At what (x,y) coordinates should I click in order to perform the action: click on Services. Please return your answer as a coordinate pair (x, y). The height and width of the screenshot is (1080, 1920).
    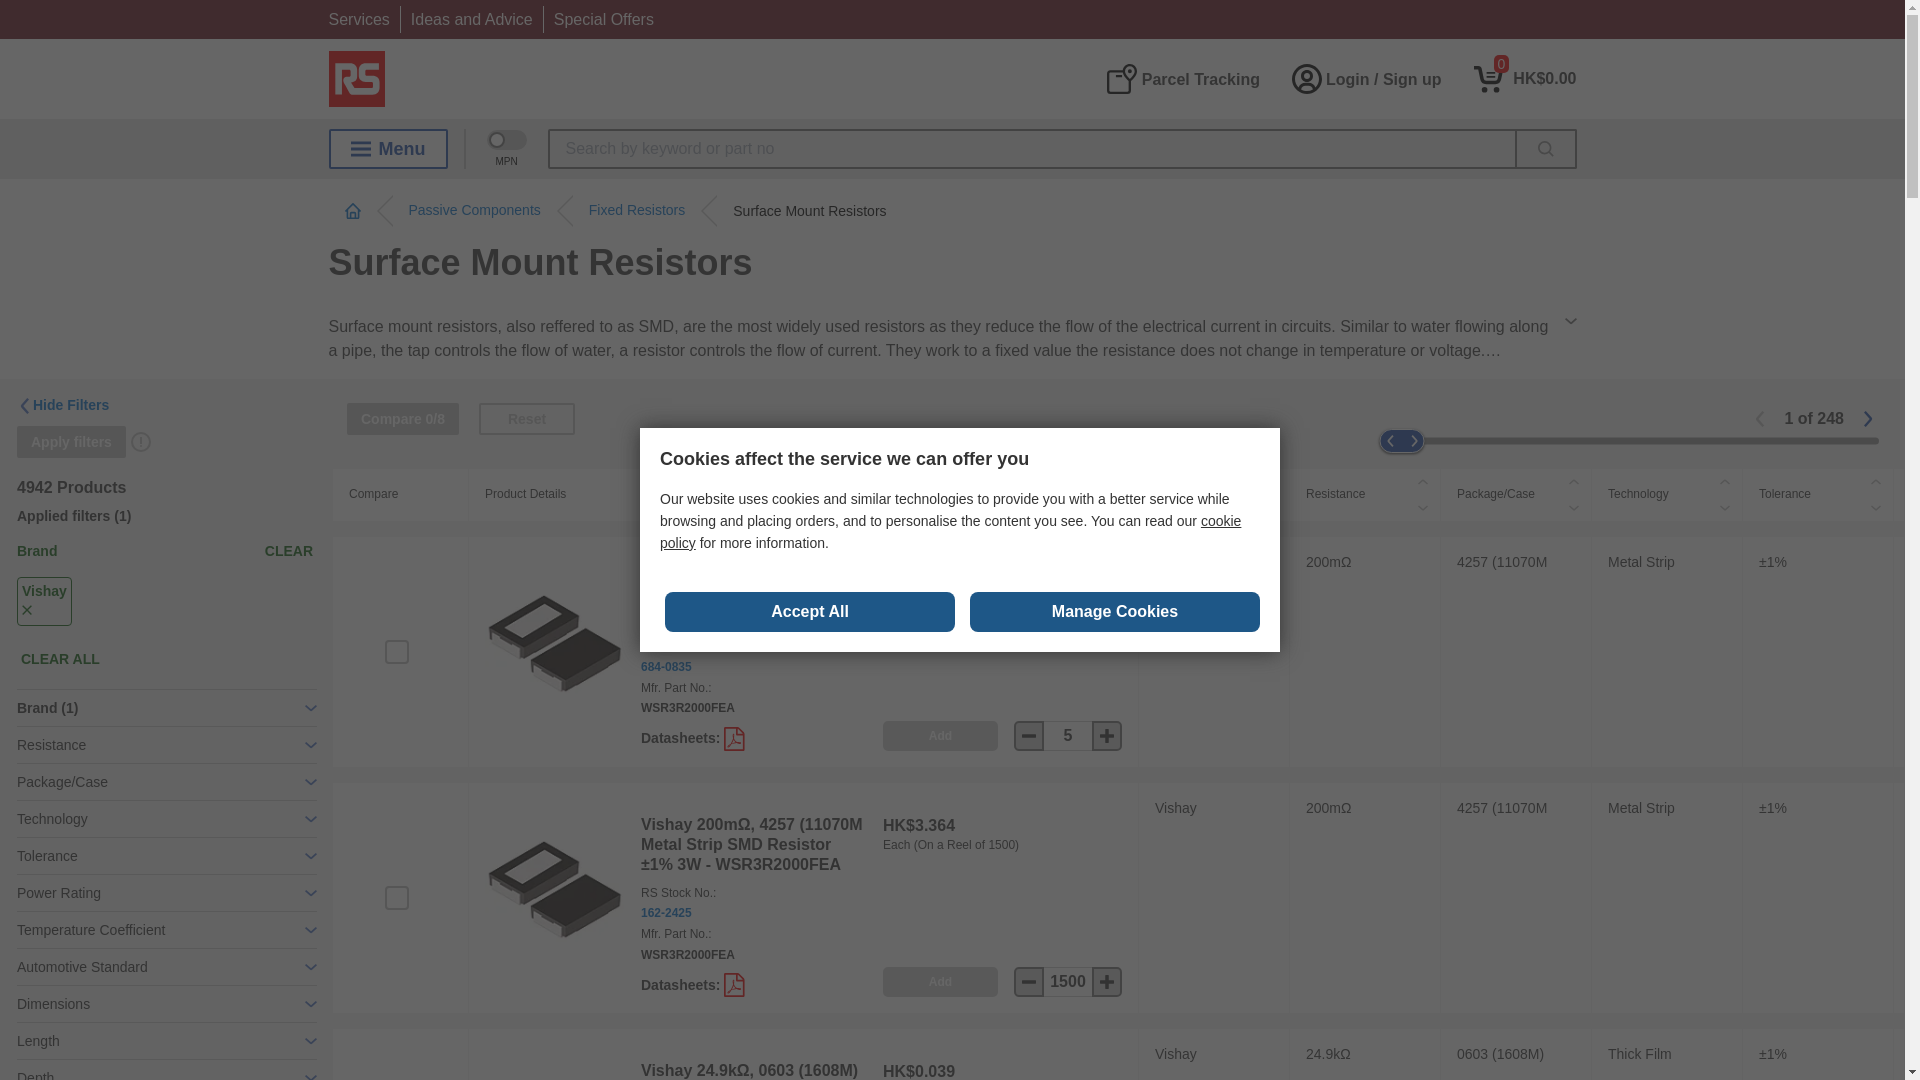
    Looking at the image, I should click on (358, 19).